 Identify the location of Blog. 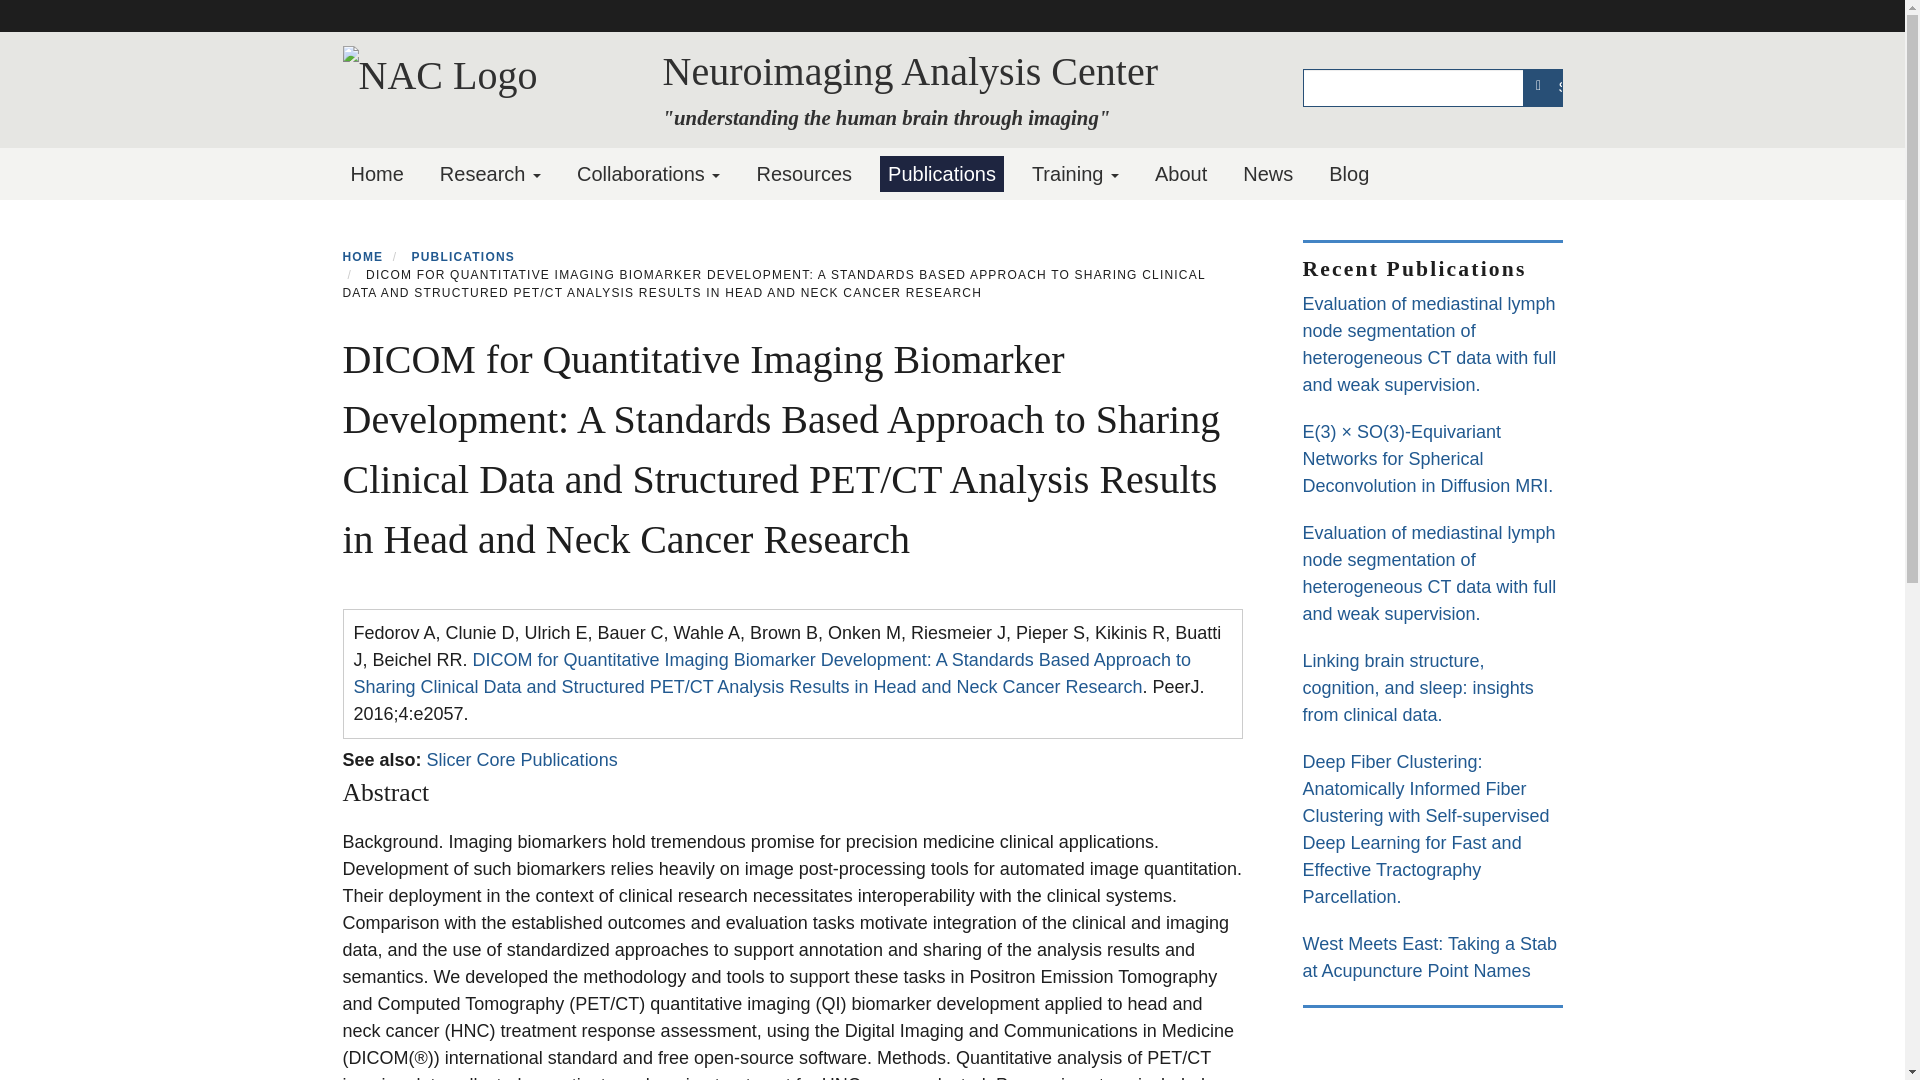
(1348, 174).